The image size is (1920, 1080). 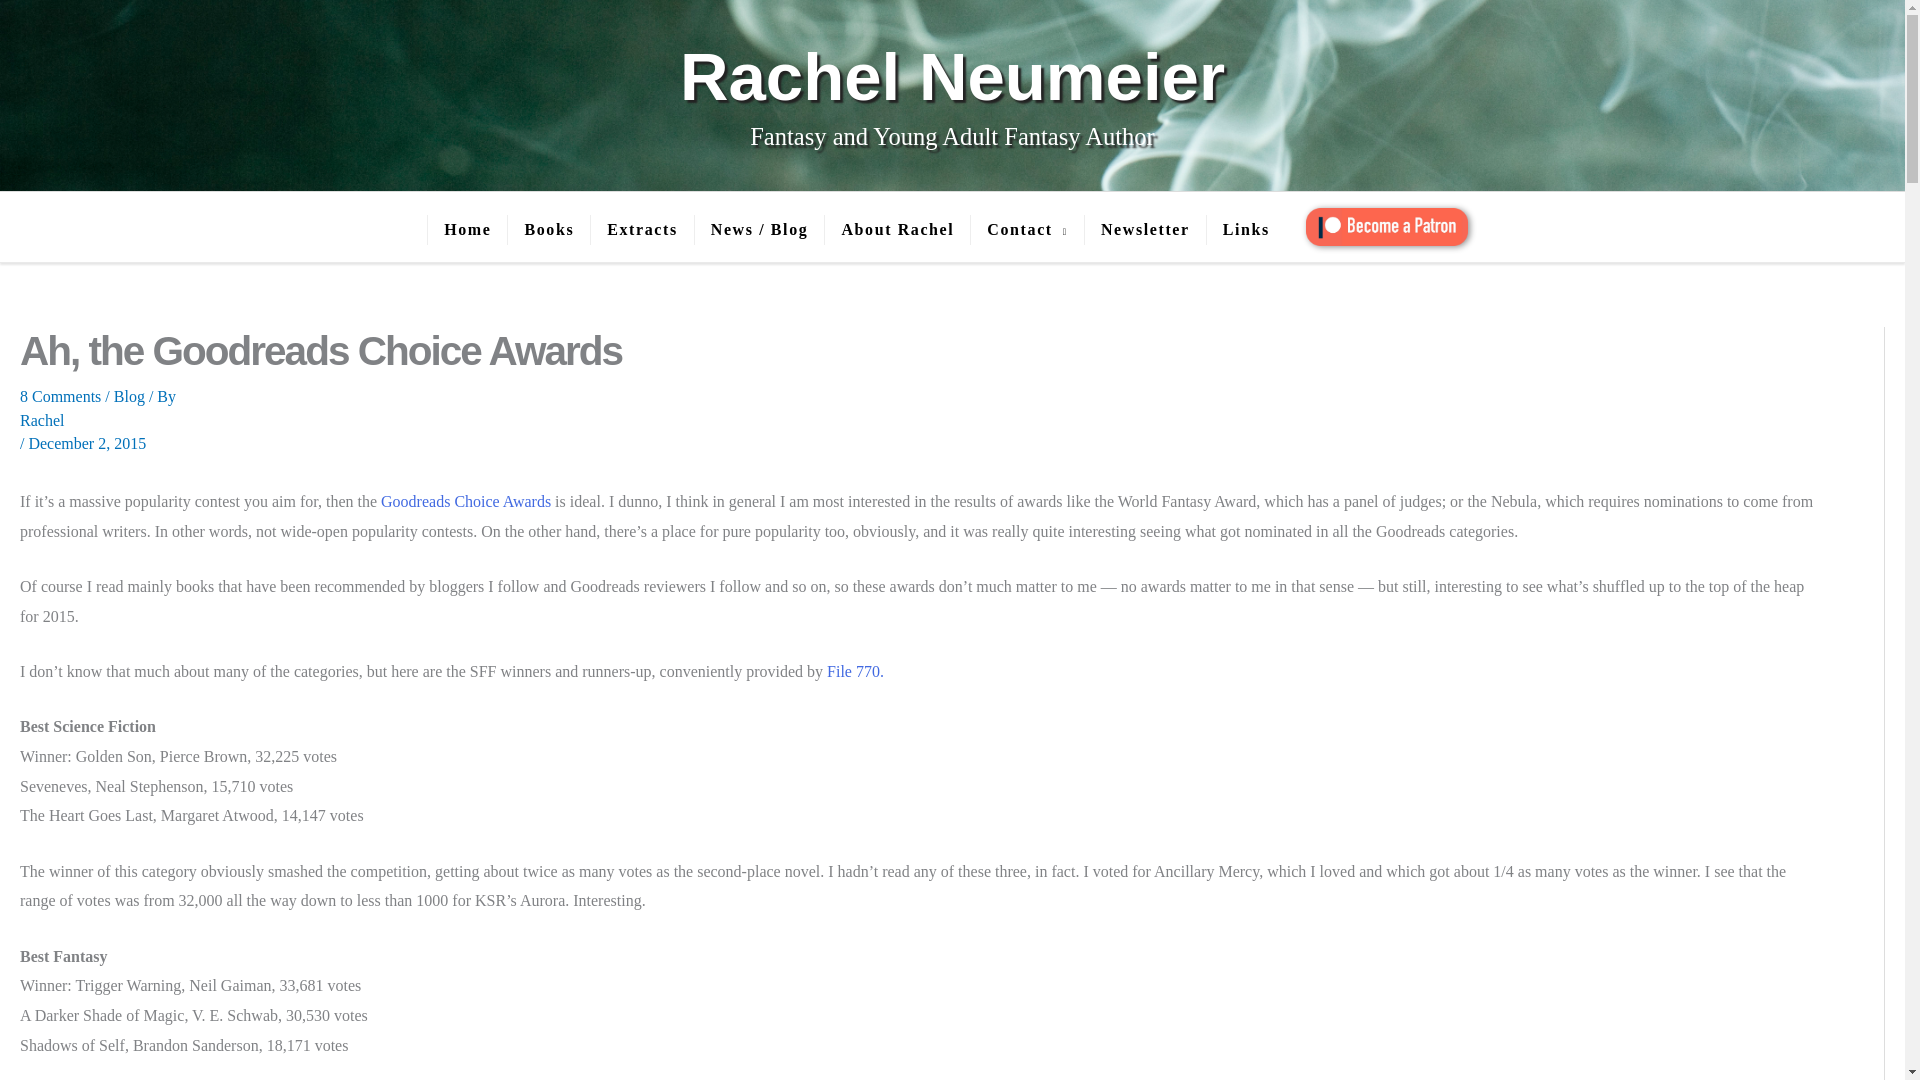 What do you see at coordinates (1026, 230) in the screenshot?
I see `Contact` at bounding box center [1026, 230].